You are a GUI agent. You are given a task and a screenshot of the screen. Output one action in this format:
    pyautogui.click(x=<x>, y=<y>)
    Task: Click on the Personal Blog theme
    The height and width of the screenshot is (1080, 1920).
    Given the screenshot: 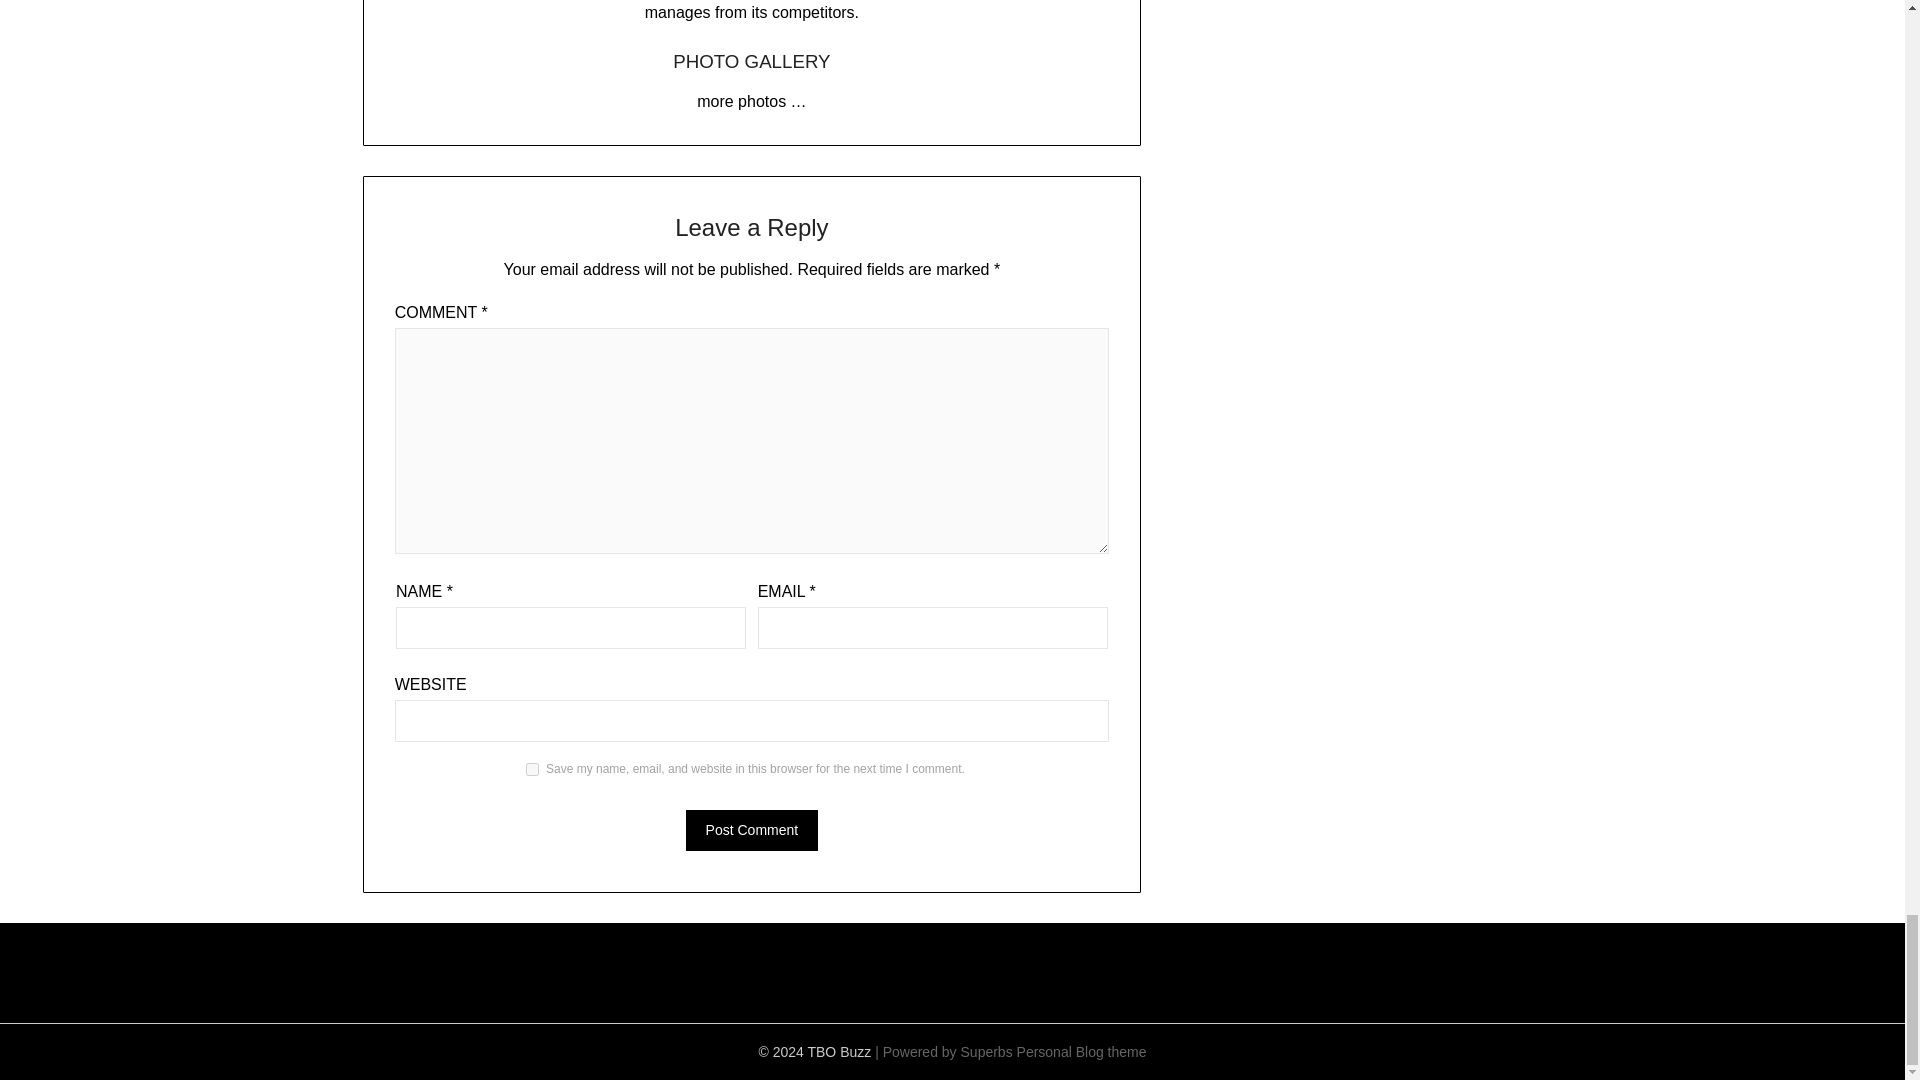 What is the action you would take?
    pyautogui.click(x=1082, y=1052)
    